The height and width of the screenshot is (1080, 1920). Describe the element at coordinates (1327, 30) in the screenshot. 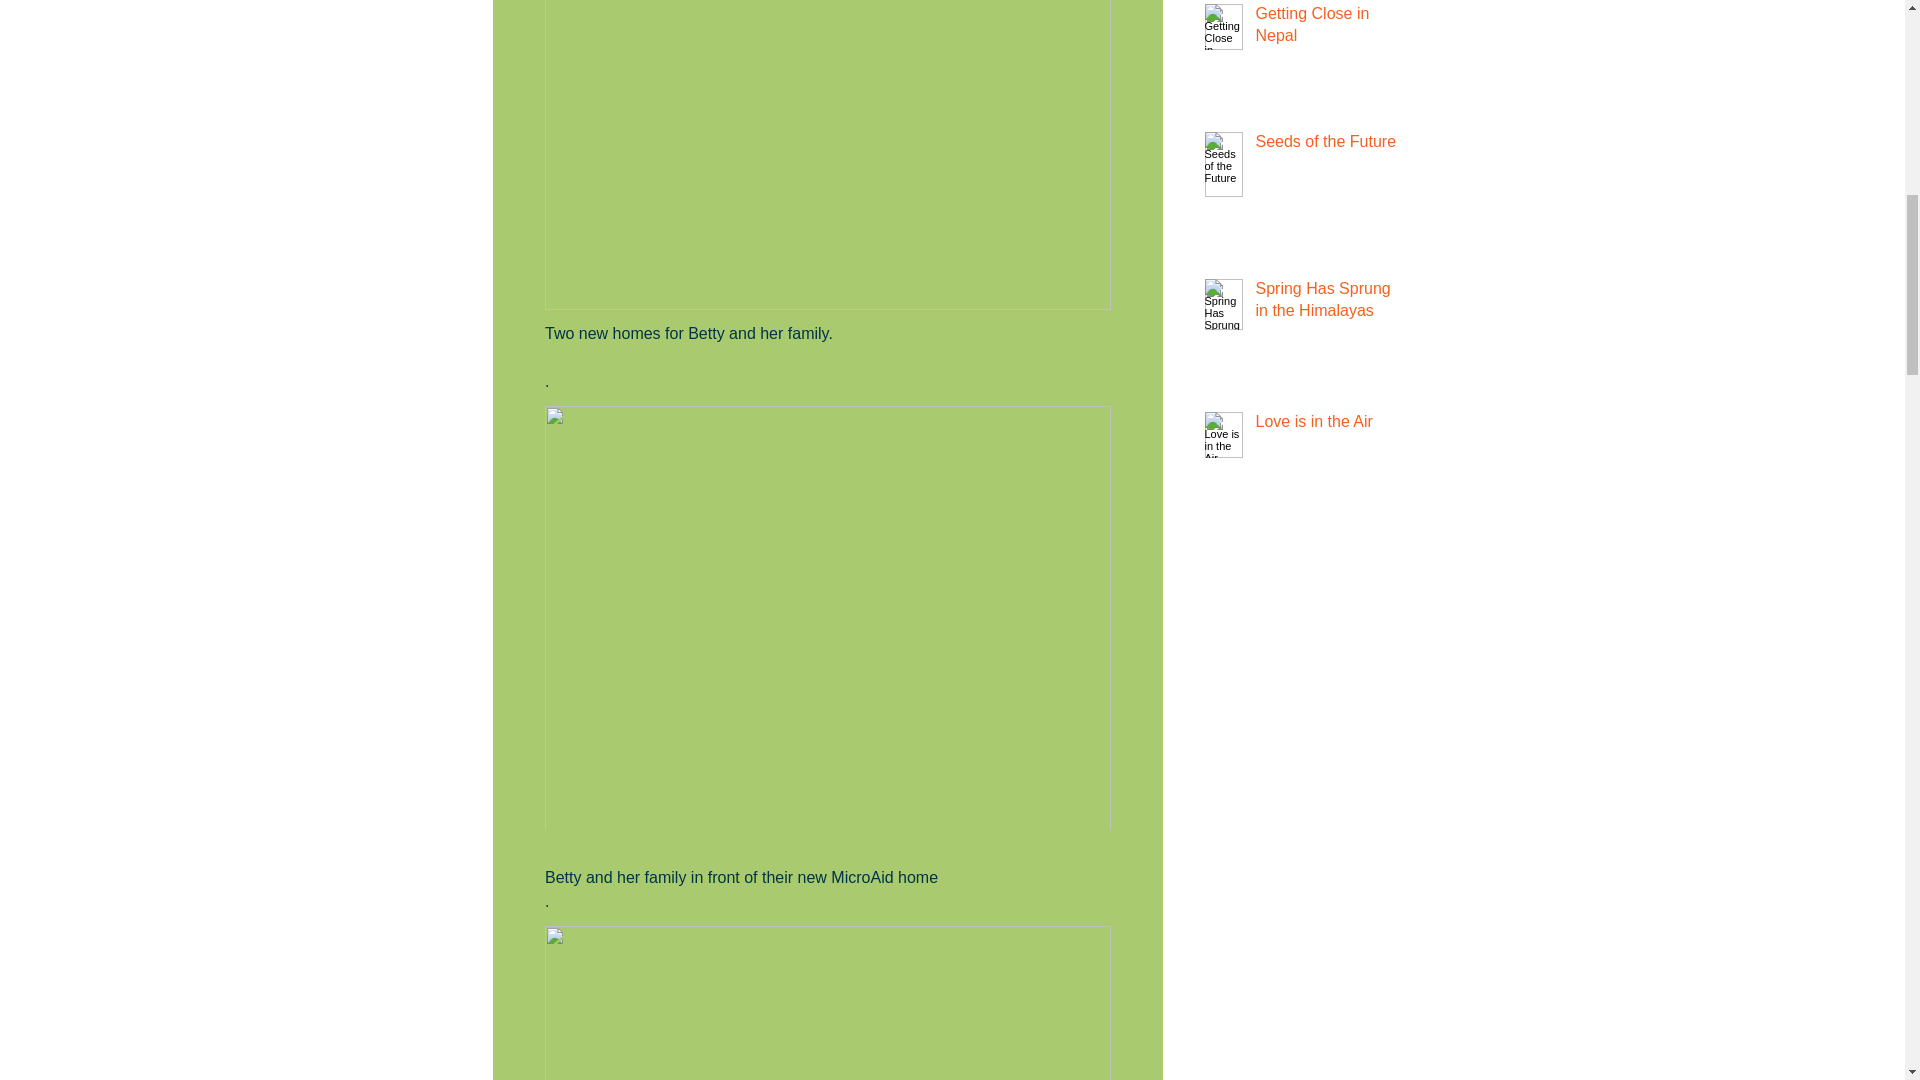

I see `Getting Close in Nepal` at that location.